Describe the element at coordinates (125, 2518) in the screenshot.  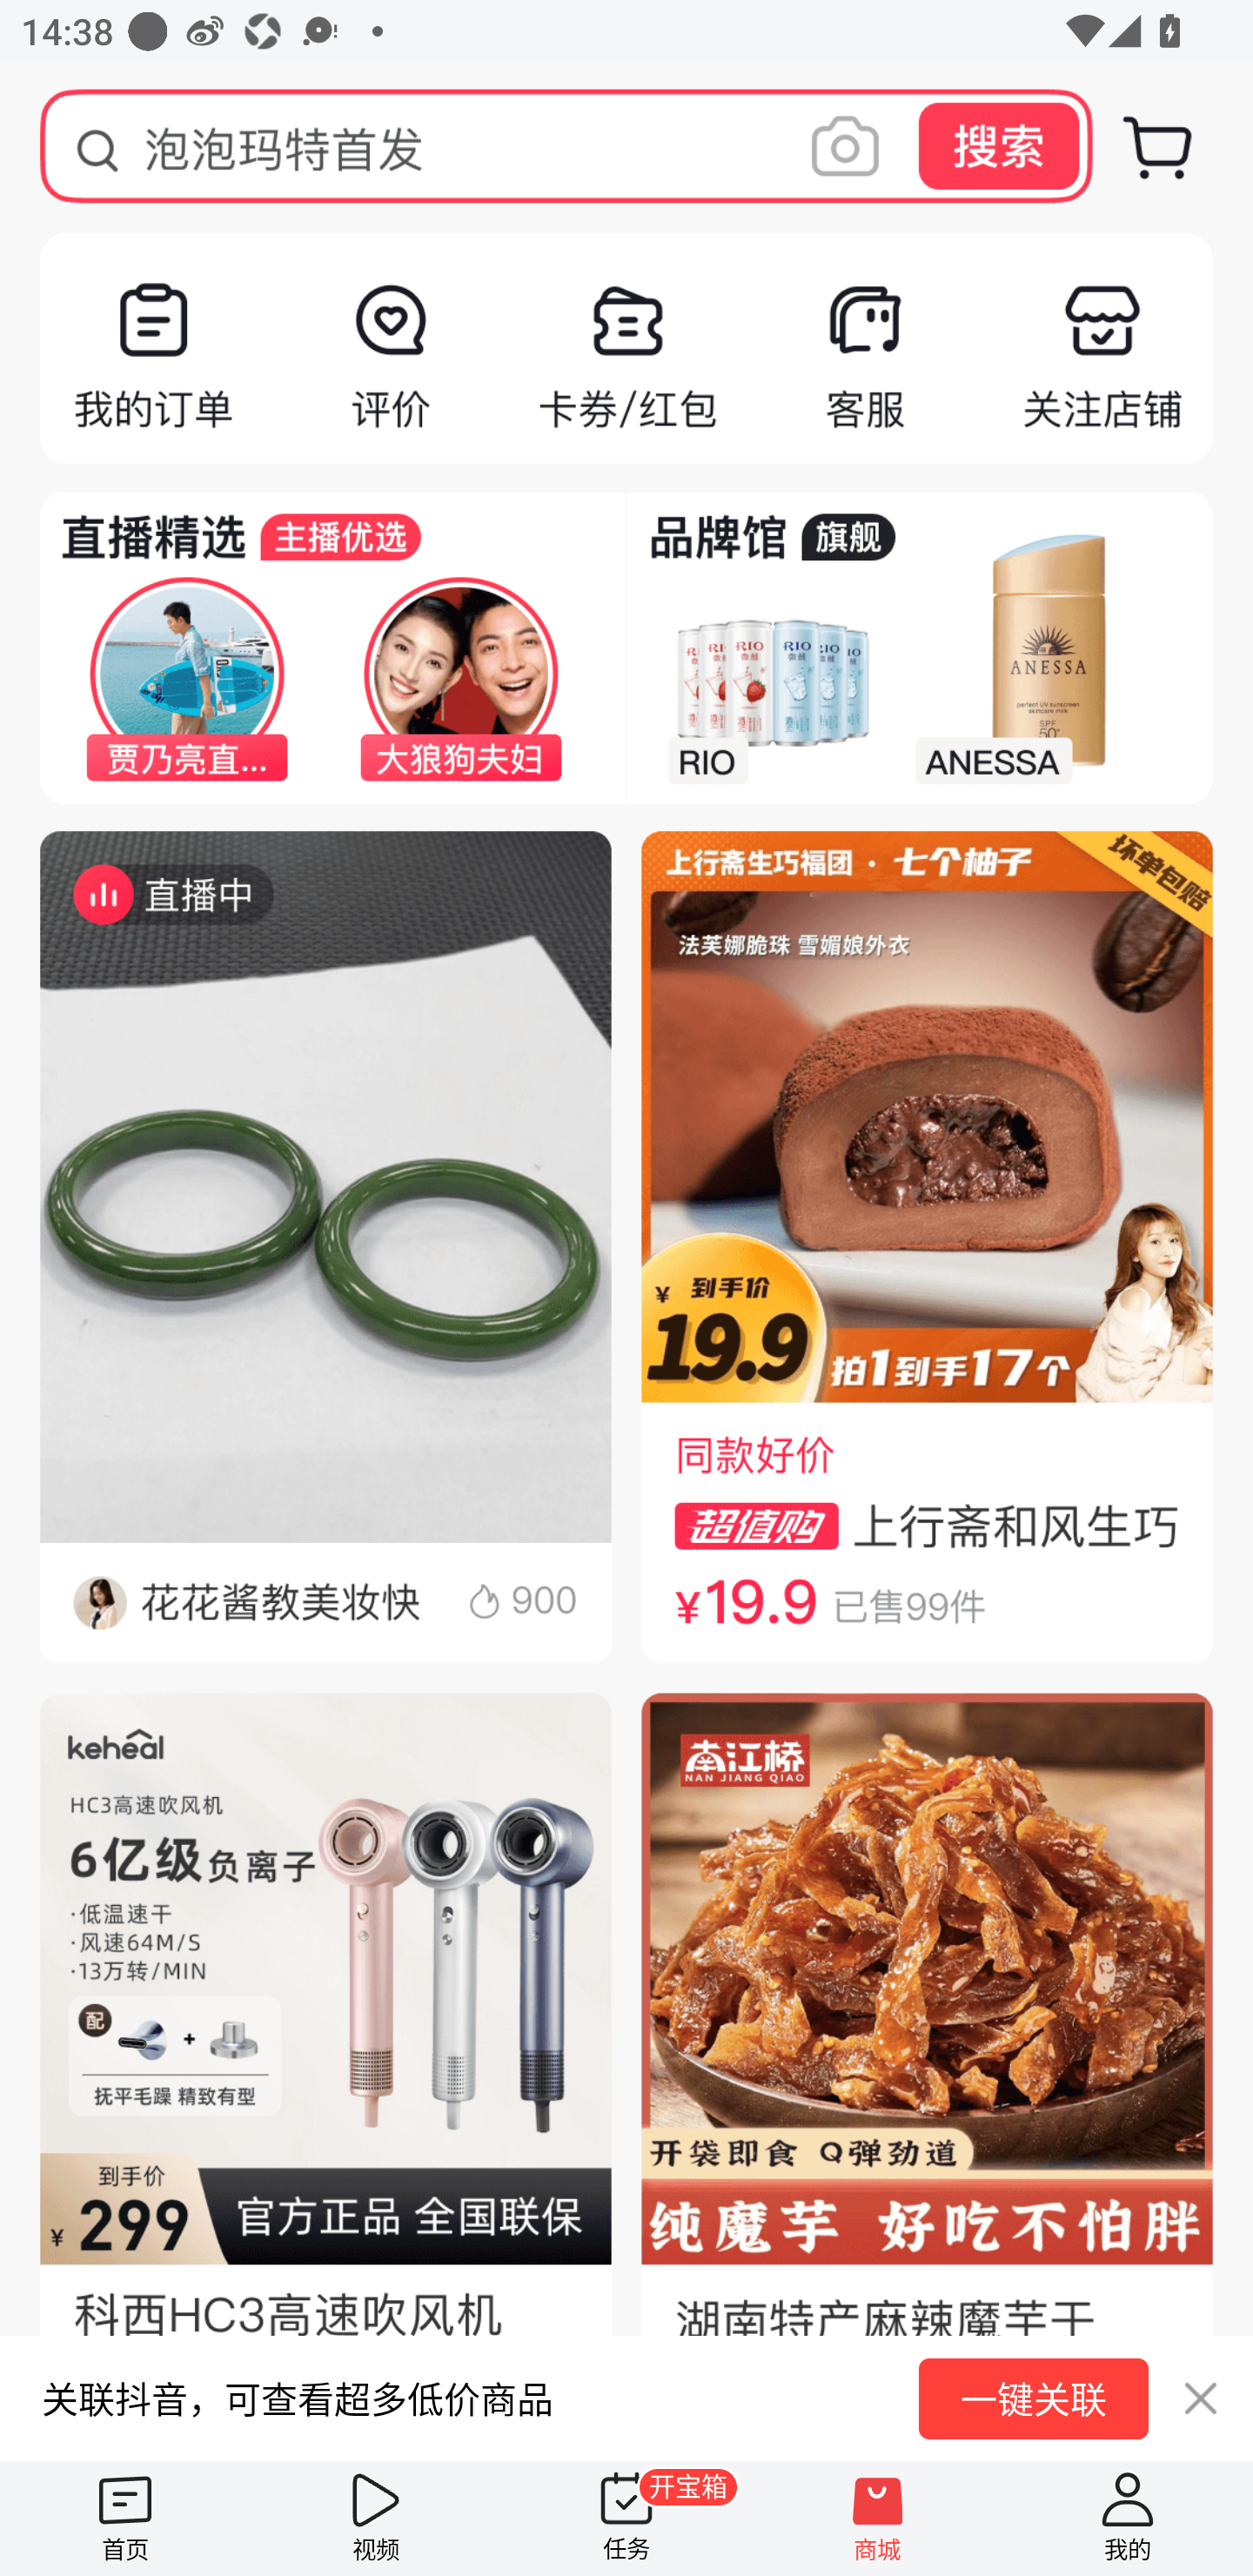
I see `首页` at that location.